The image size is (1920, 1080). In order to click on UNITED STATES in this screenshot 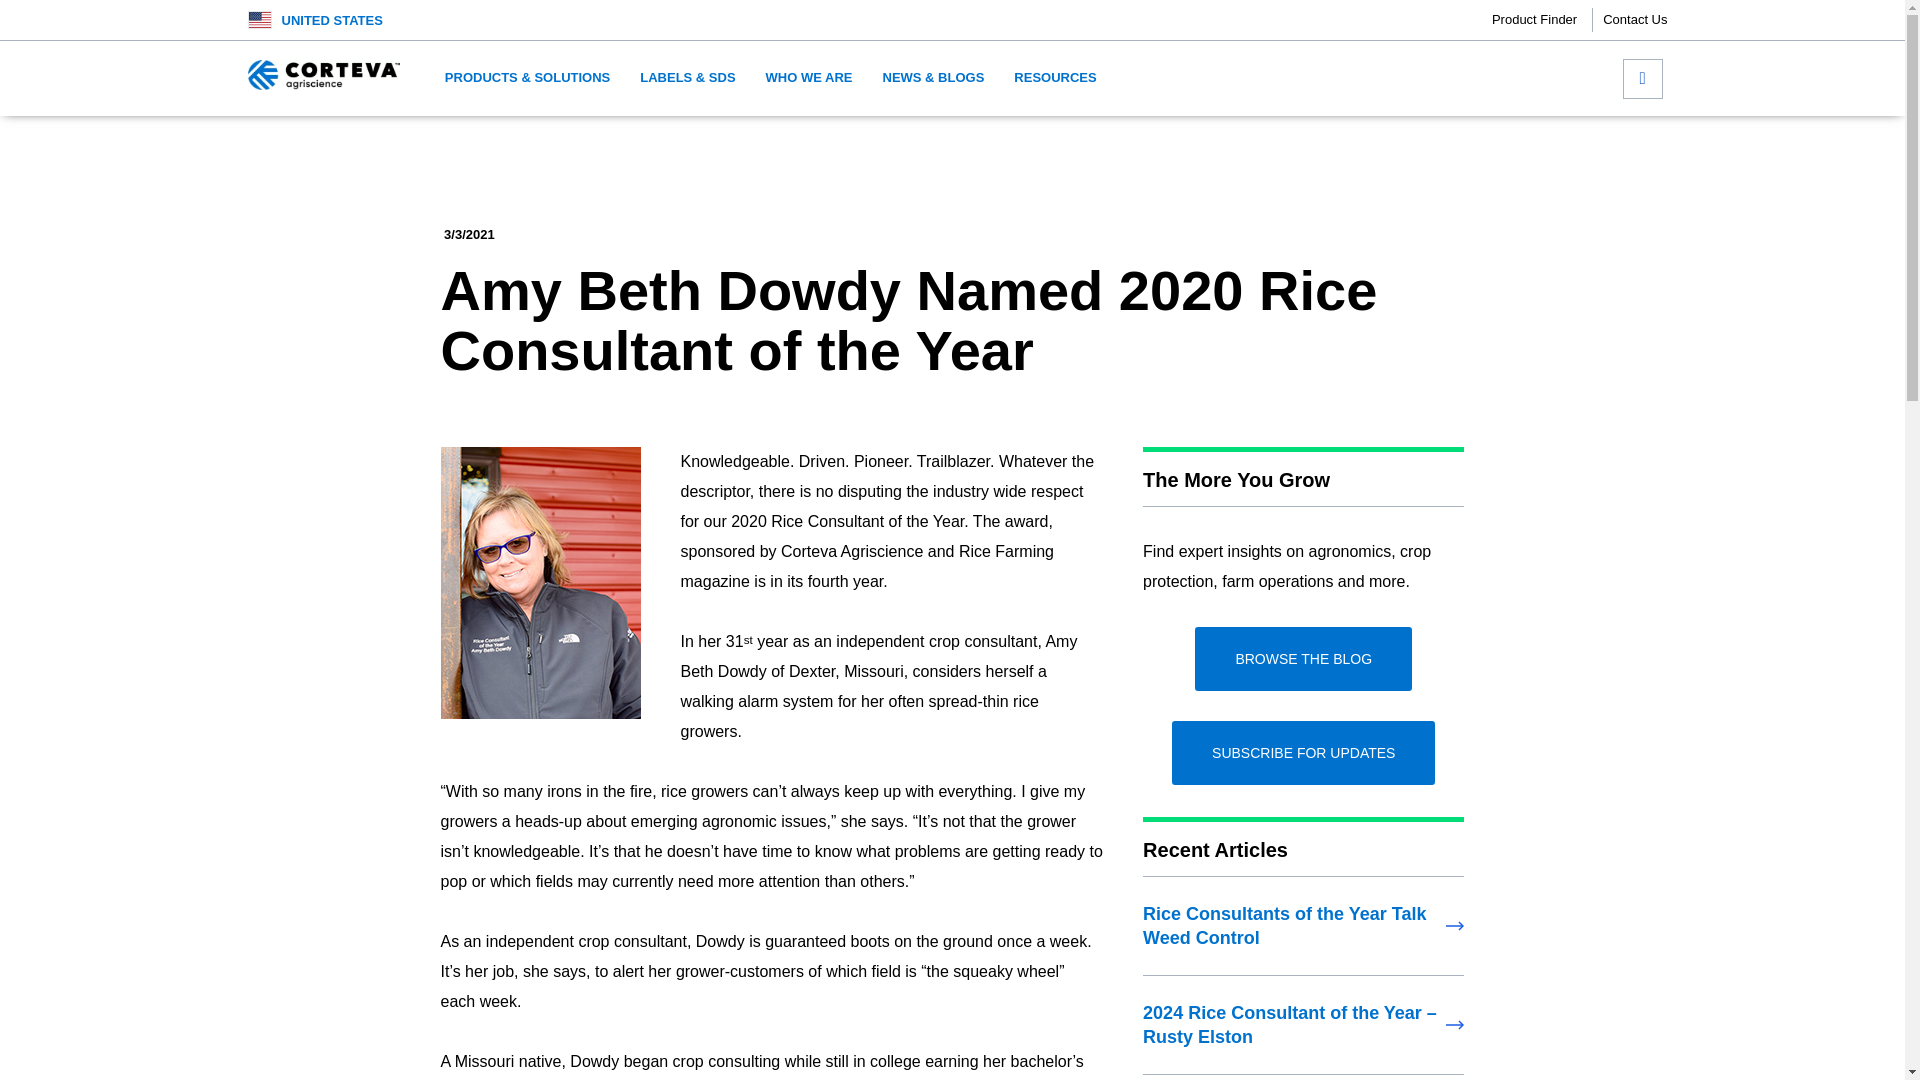, I will do `click(332, 20)`.